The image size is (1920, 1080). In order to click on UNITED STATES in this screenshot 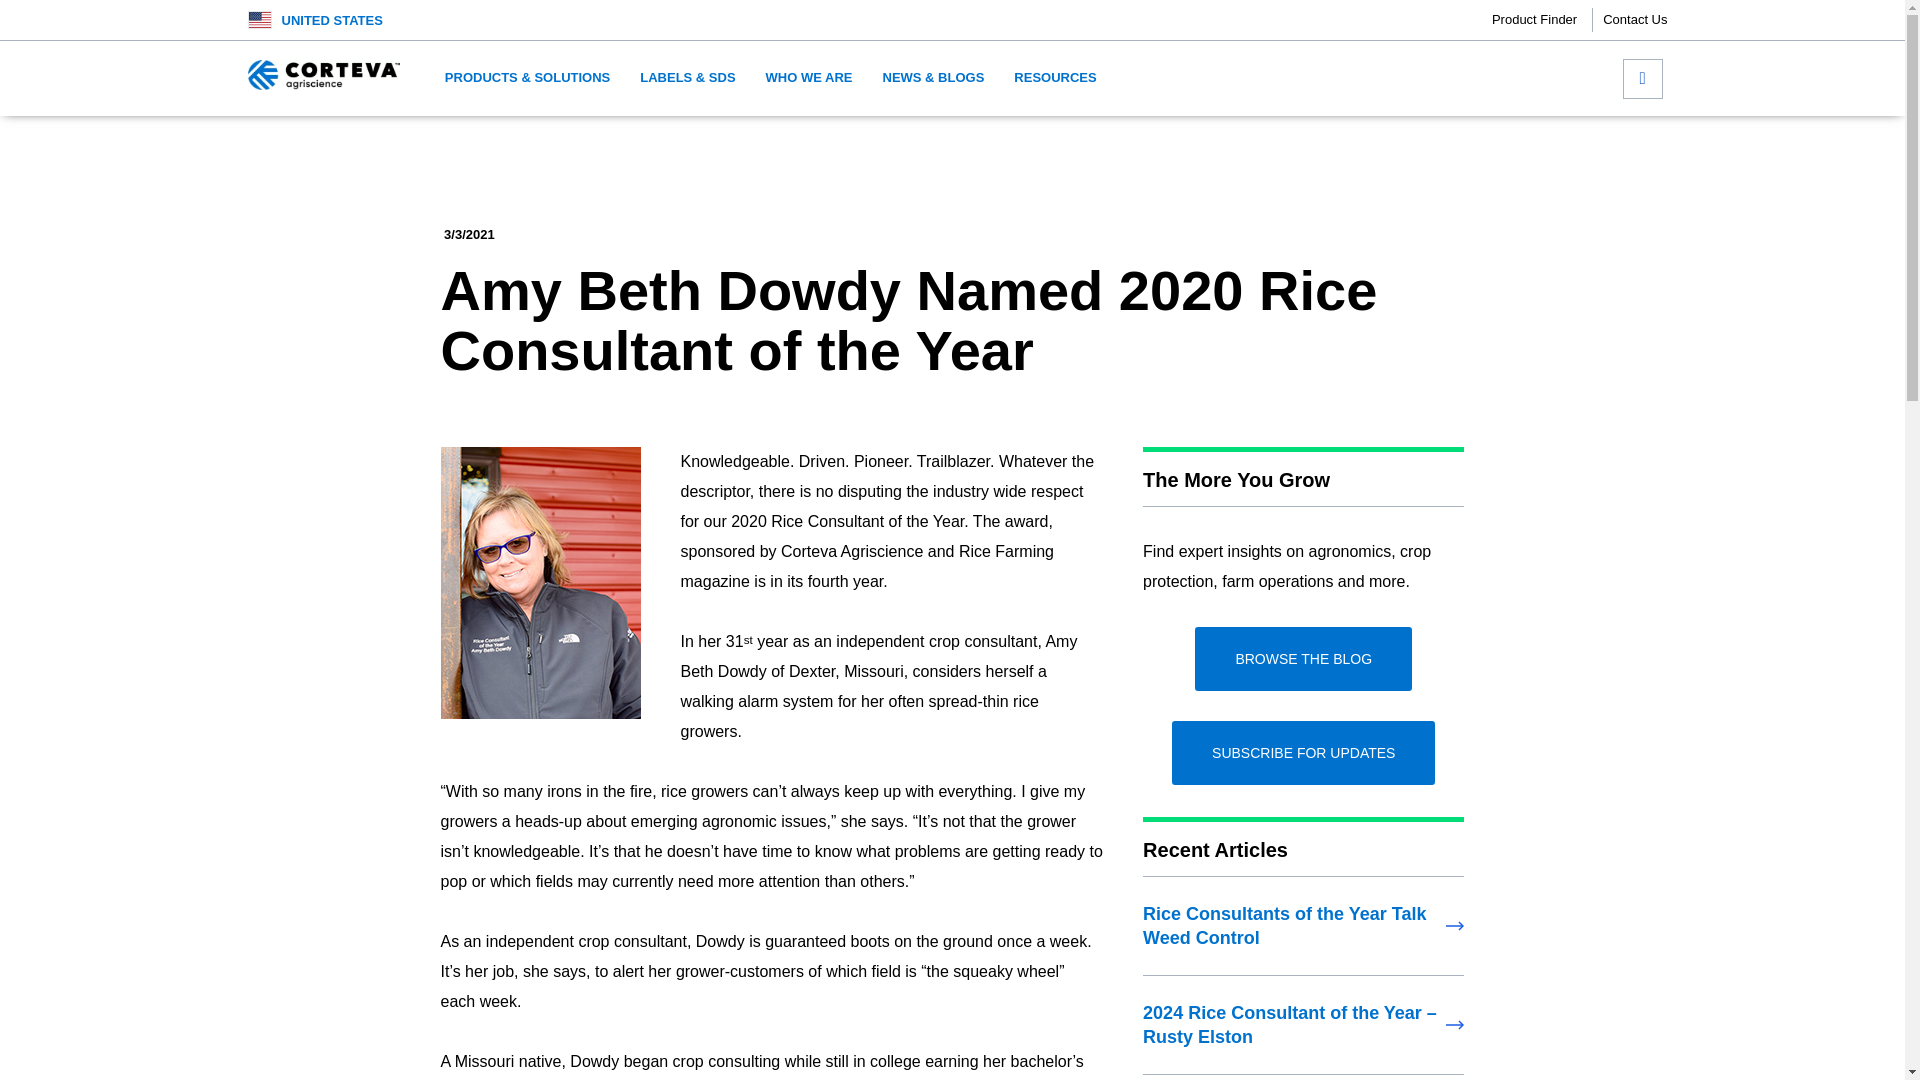, I will do `click(332, 20)`.